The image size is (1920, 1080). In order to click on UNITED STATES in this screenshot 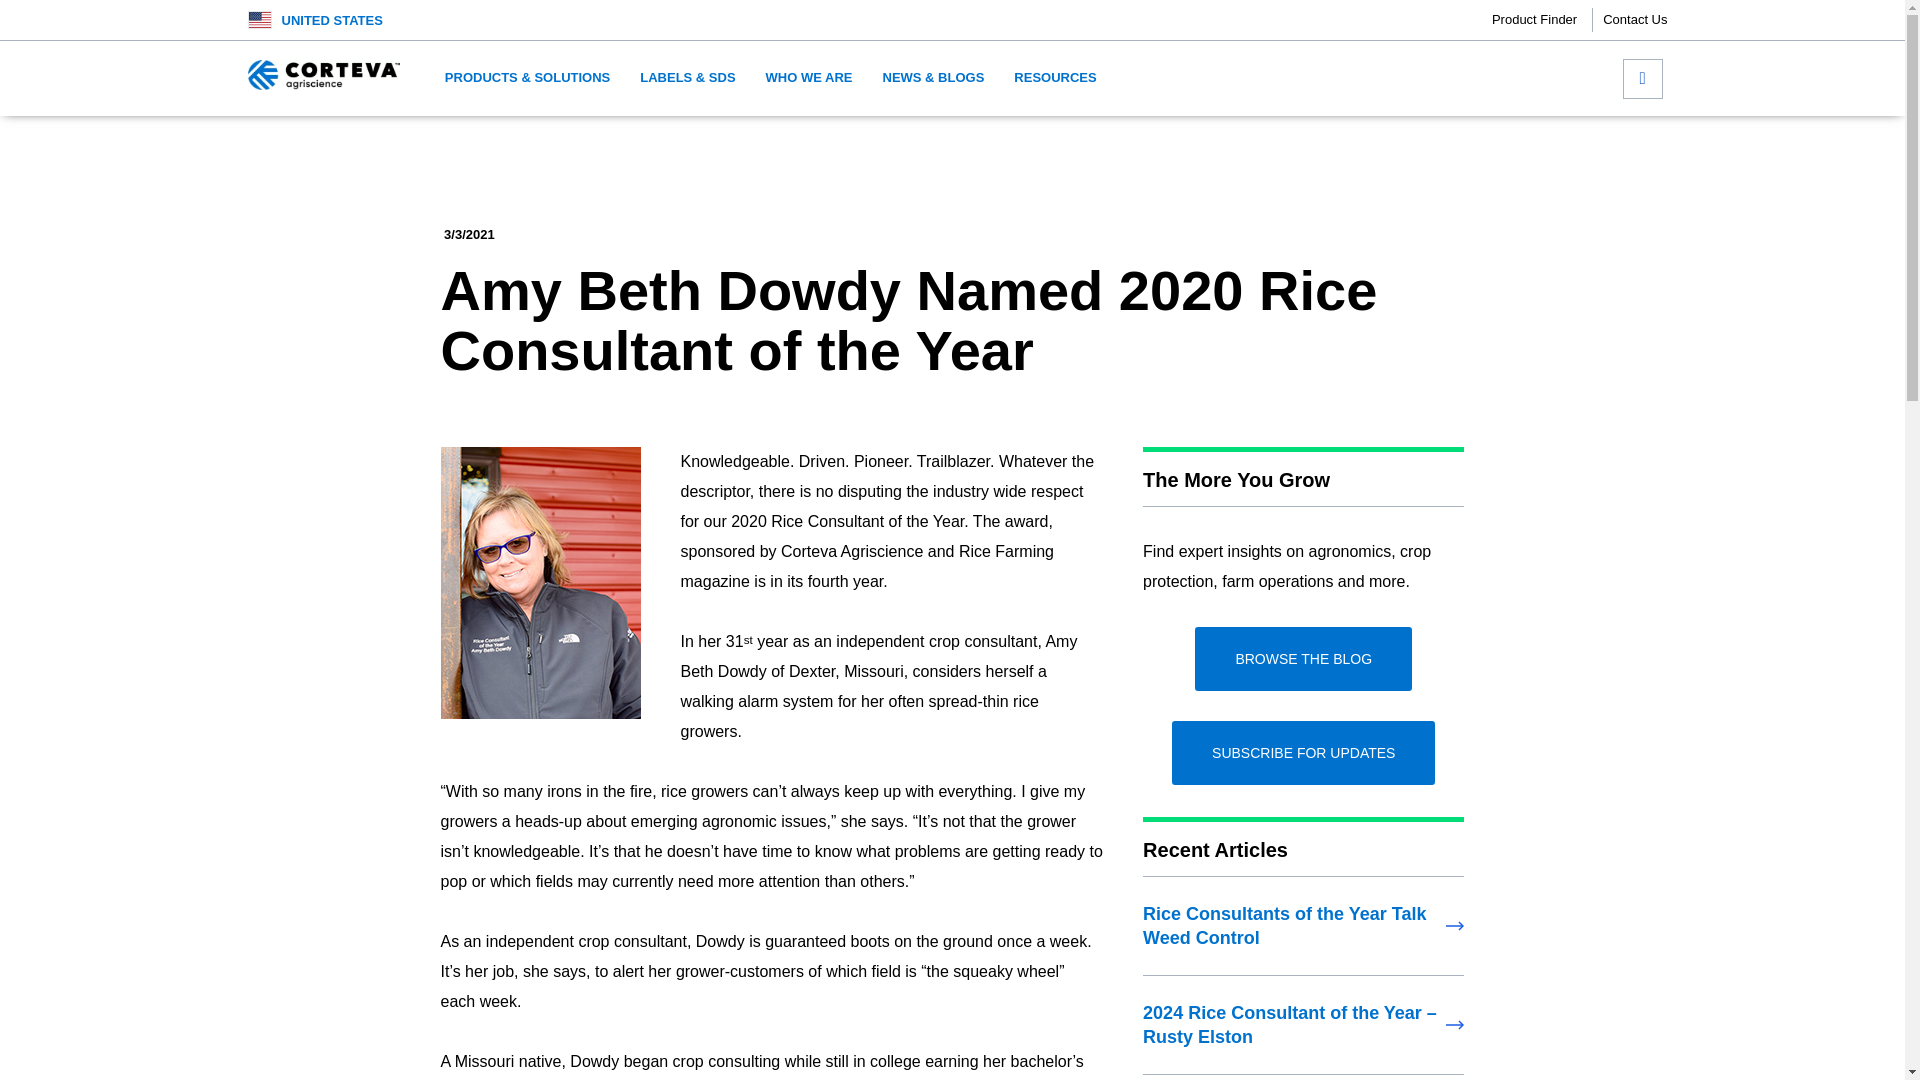, I will do `click(332, 20)`.